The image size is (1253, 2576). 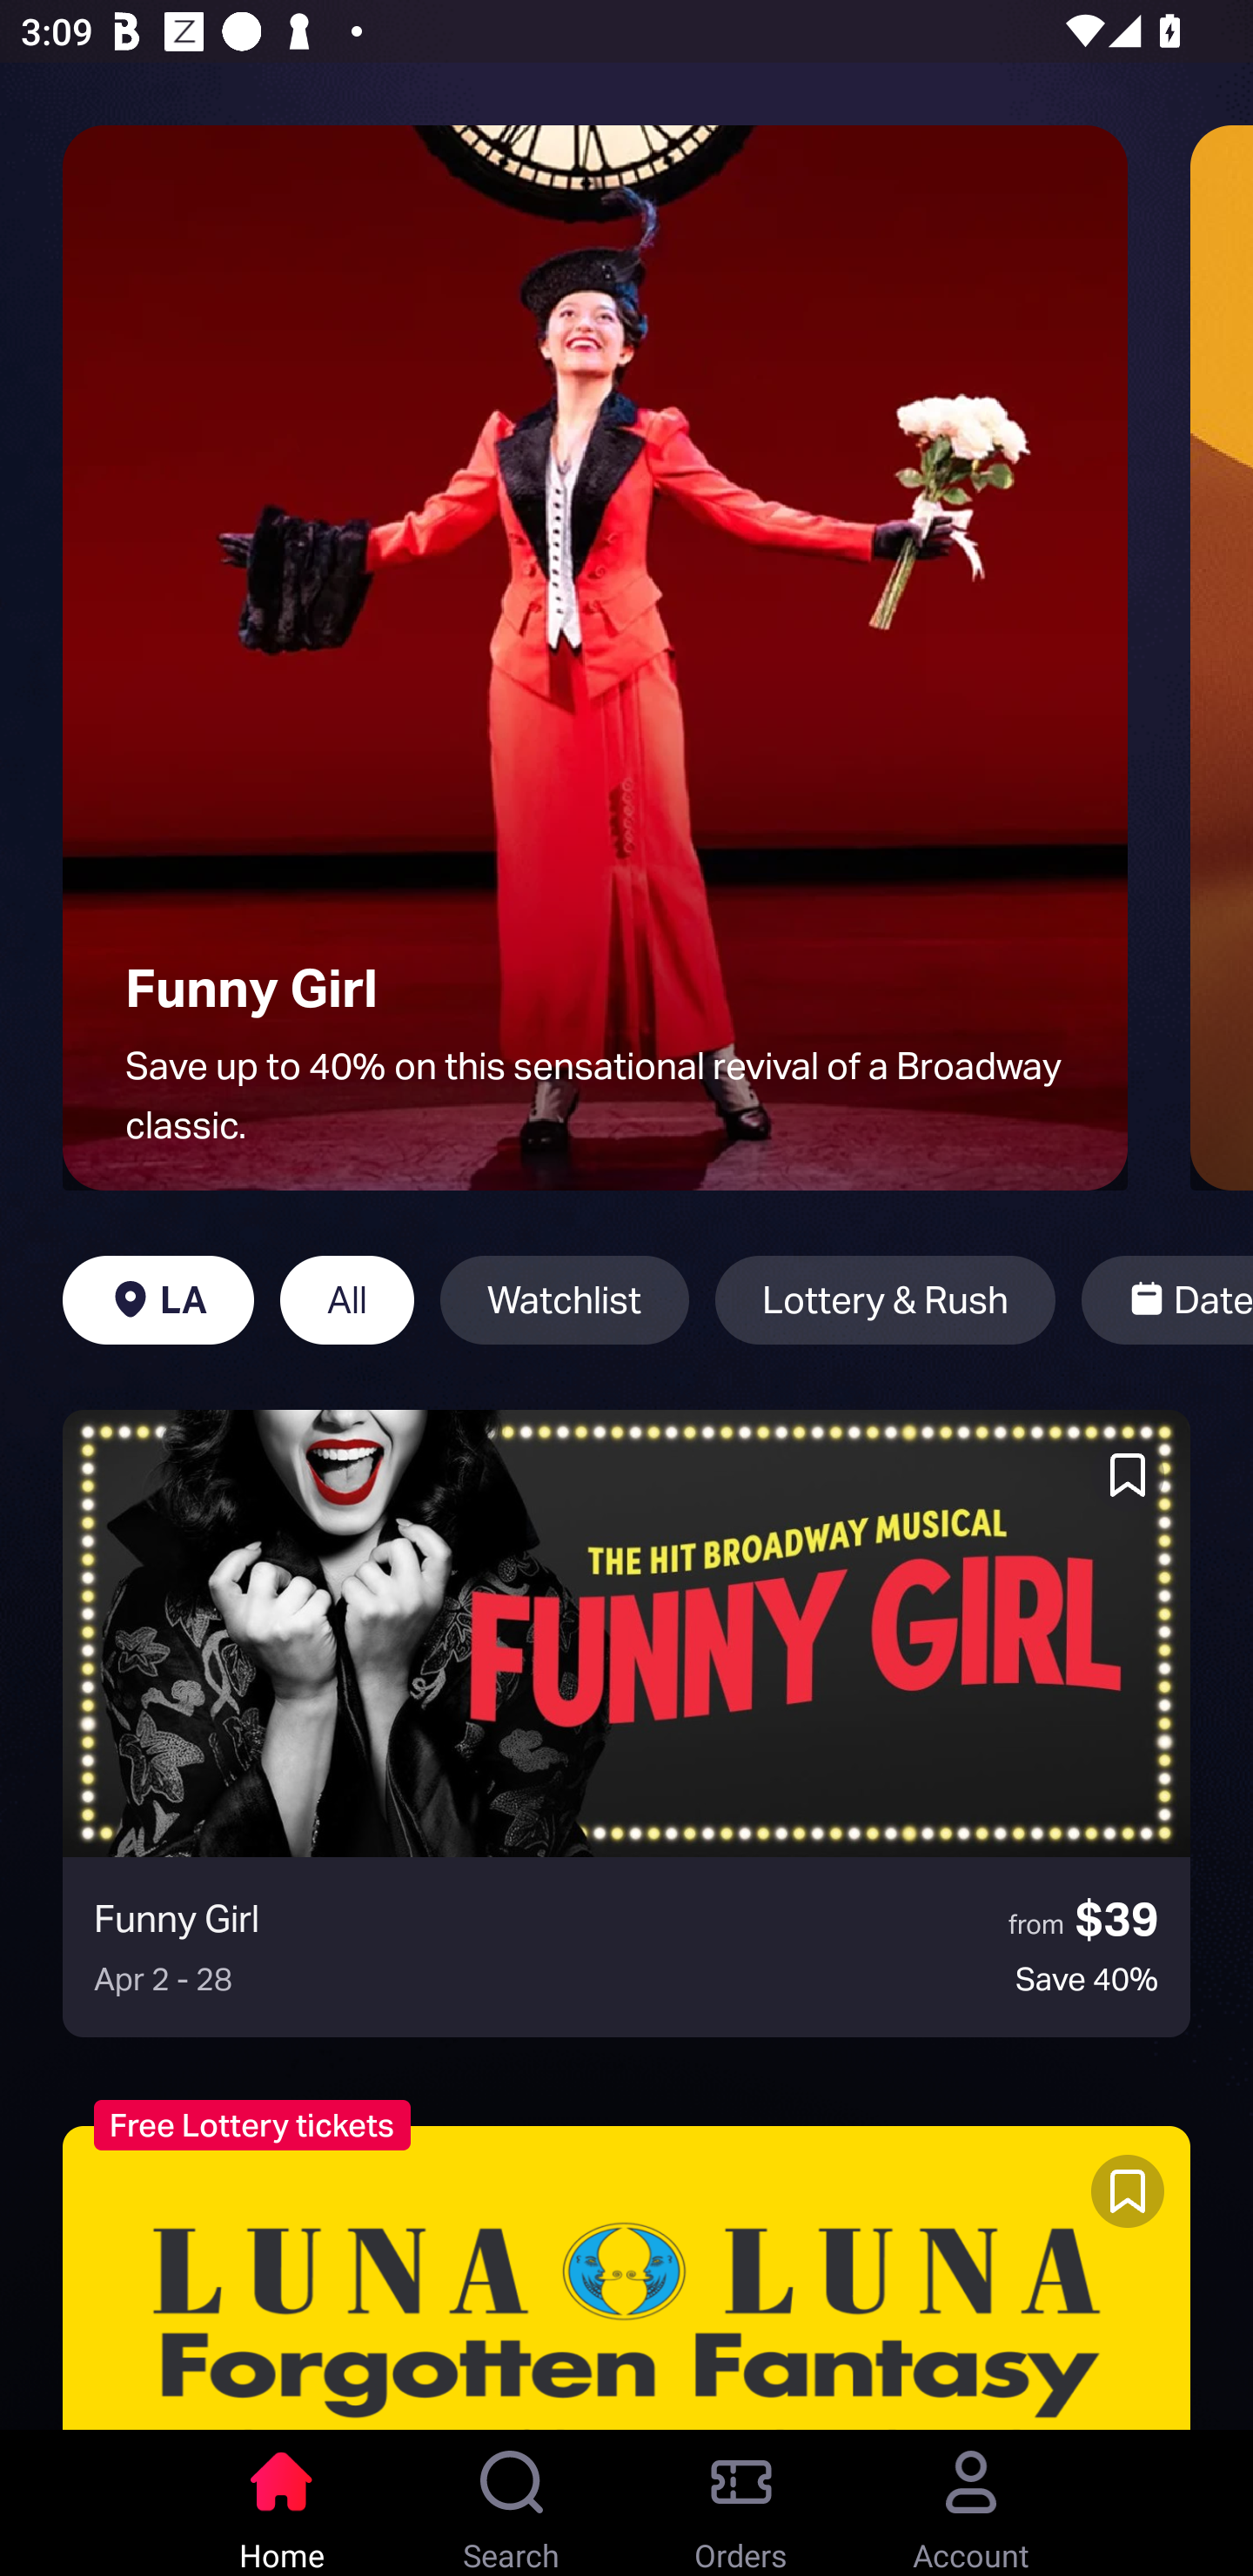 I want to click on Lottery & Rush, so click(x=885, y=1300).